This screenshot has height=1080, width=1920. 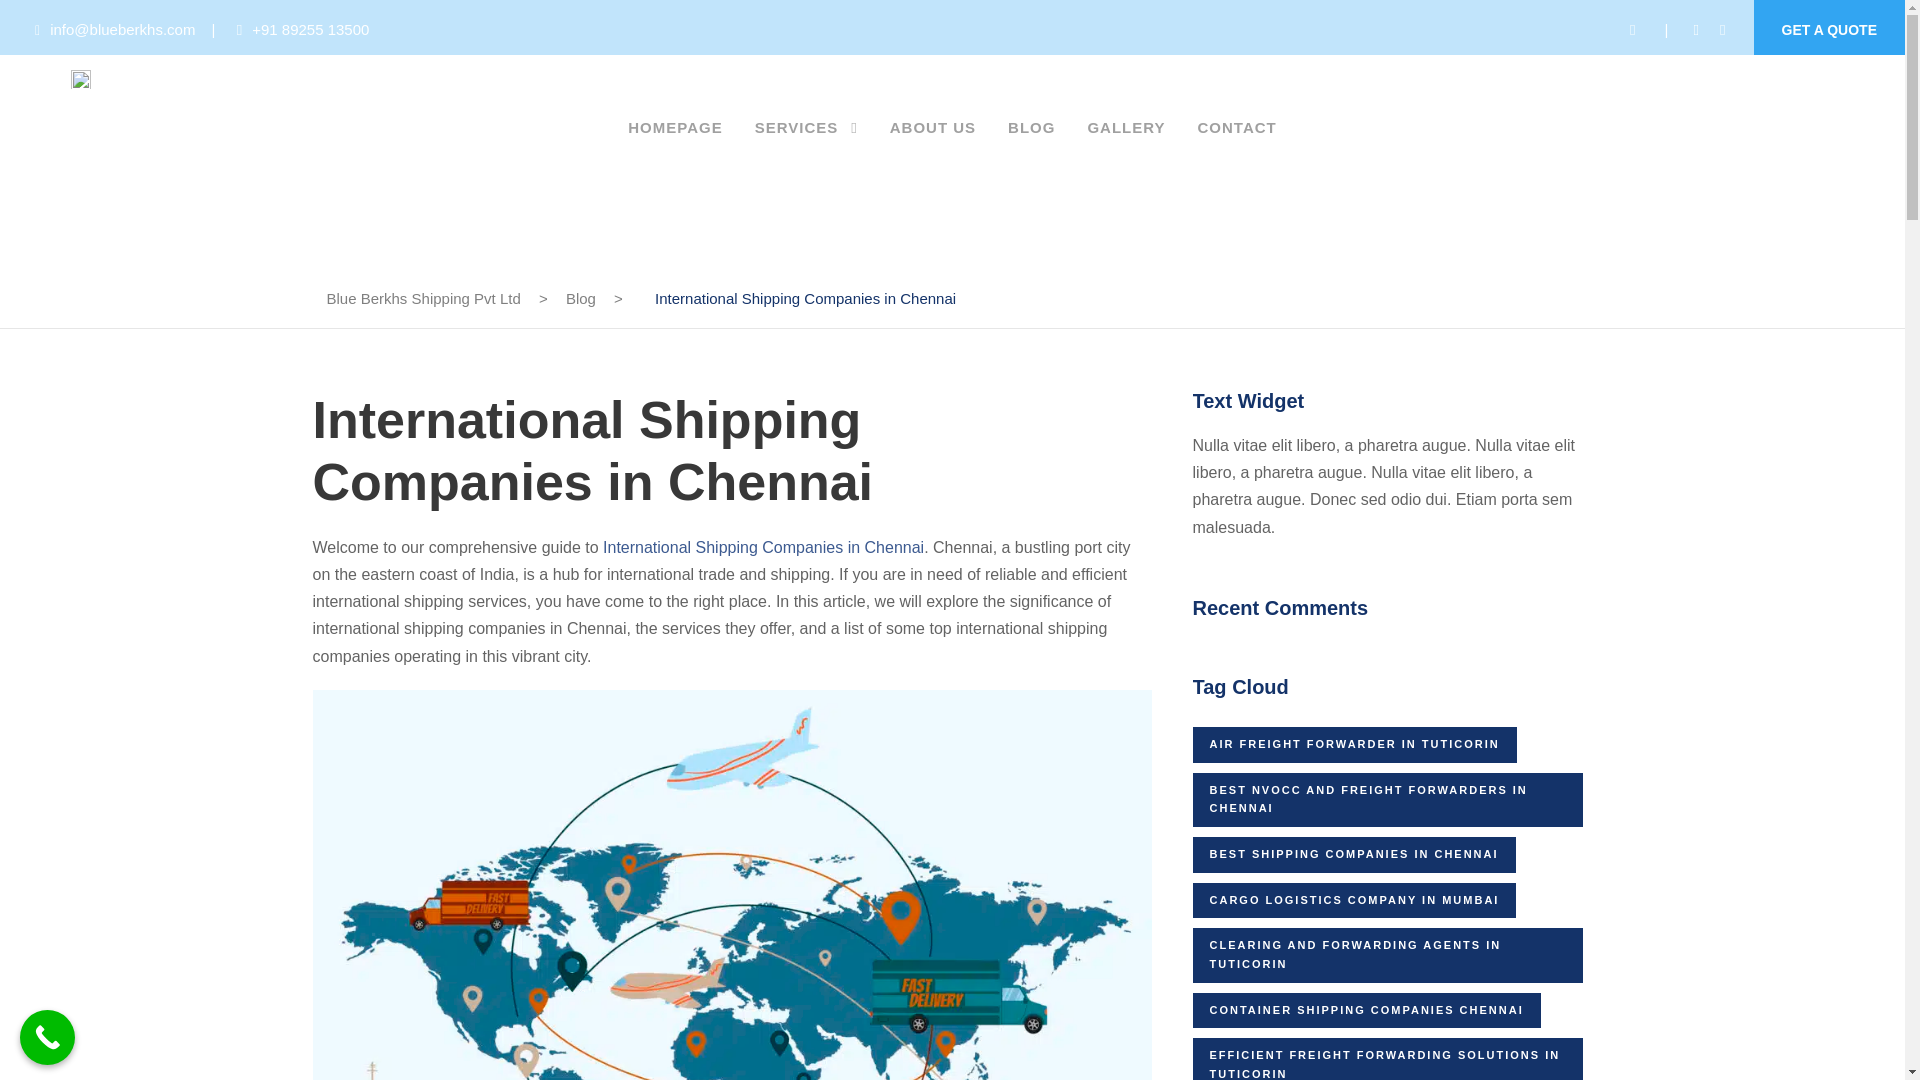 I want to click on Posts by Blueberkhs User, so click(x=518, y=106).